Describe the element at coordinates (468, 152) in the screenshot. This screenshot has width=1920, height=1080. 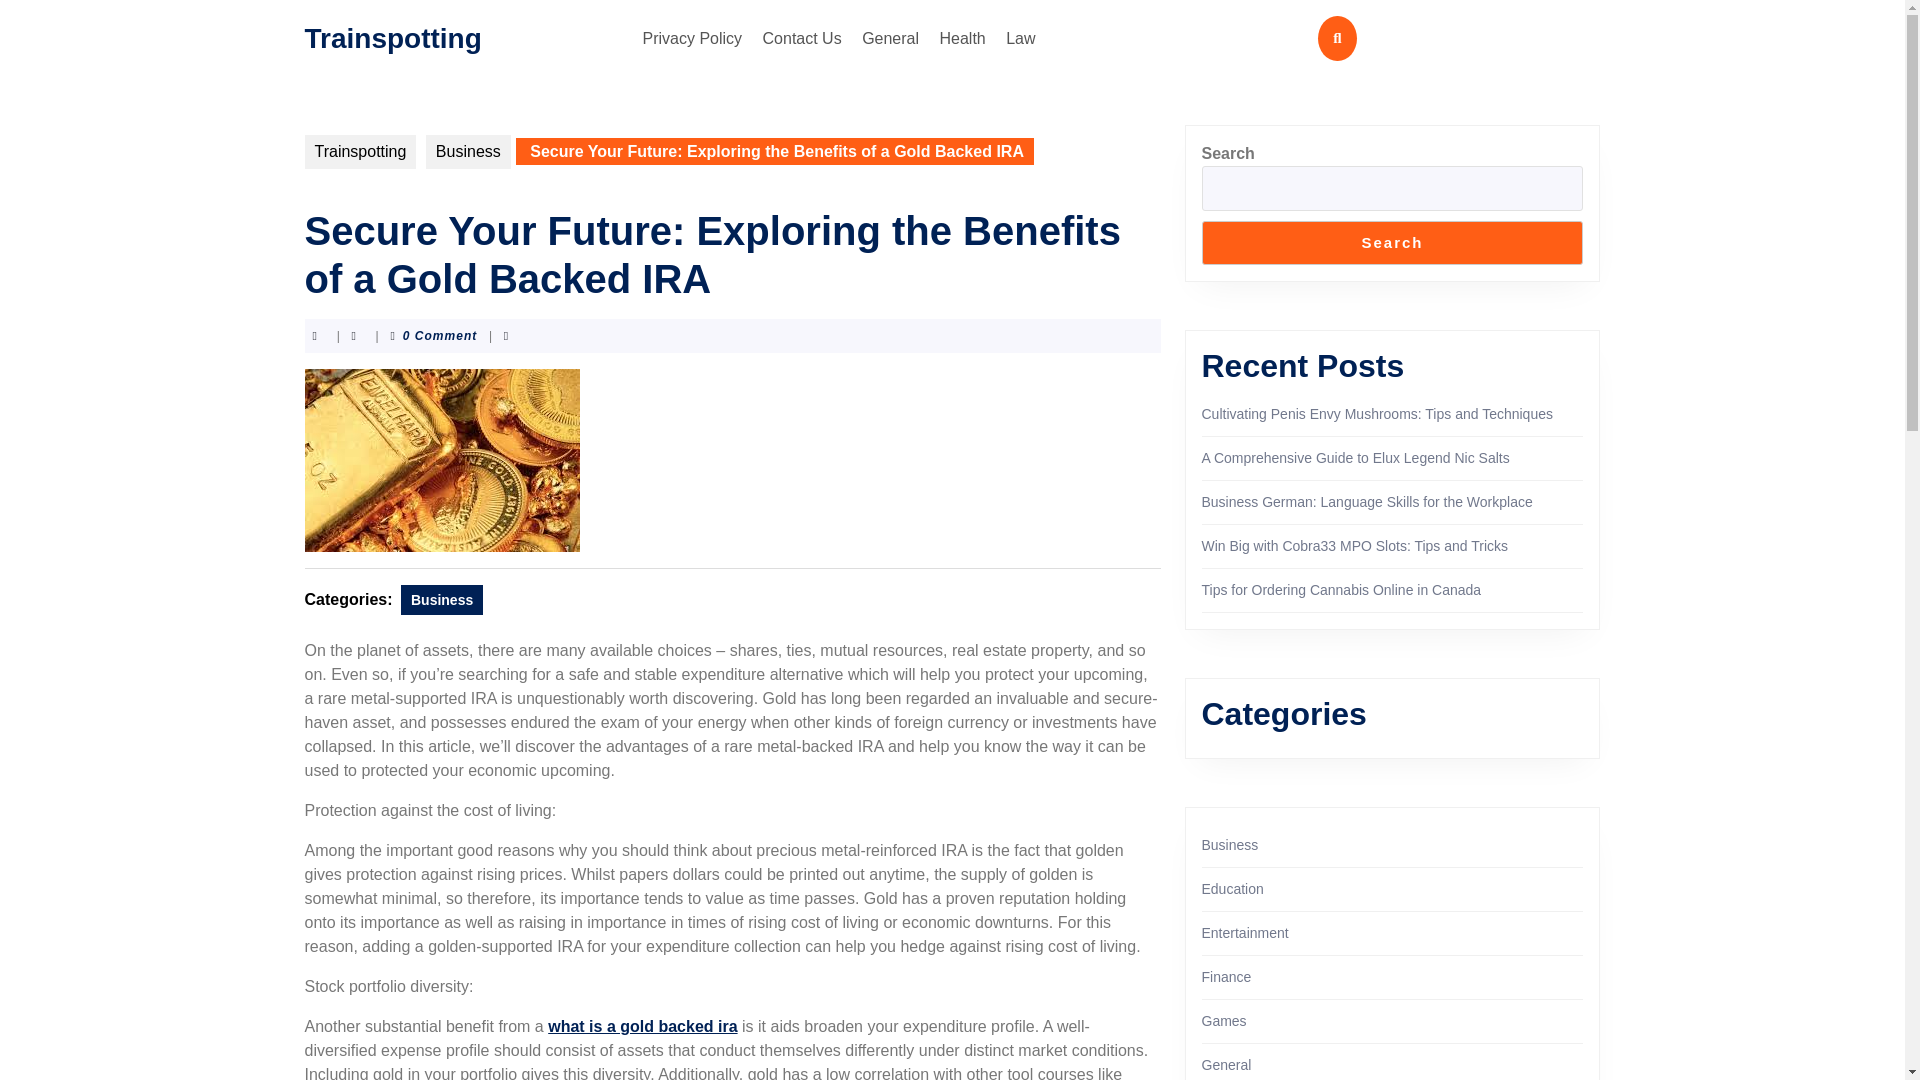
I see `Business` at that location.